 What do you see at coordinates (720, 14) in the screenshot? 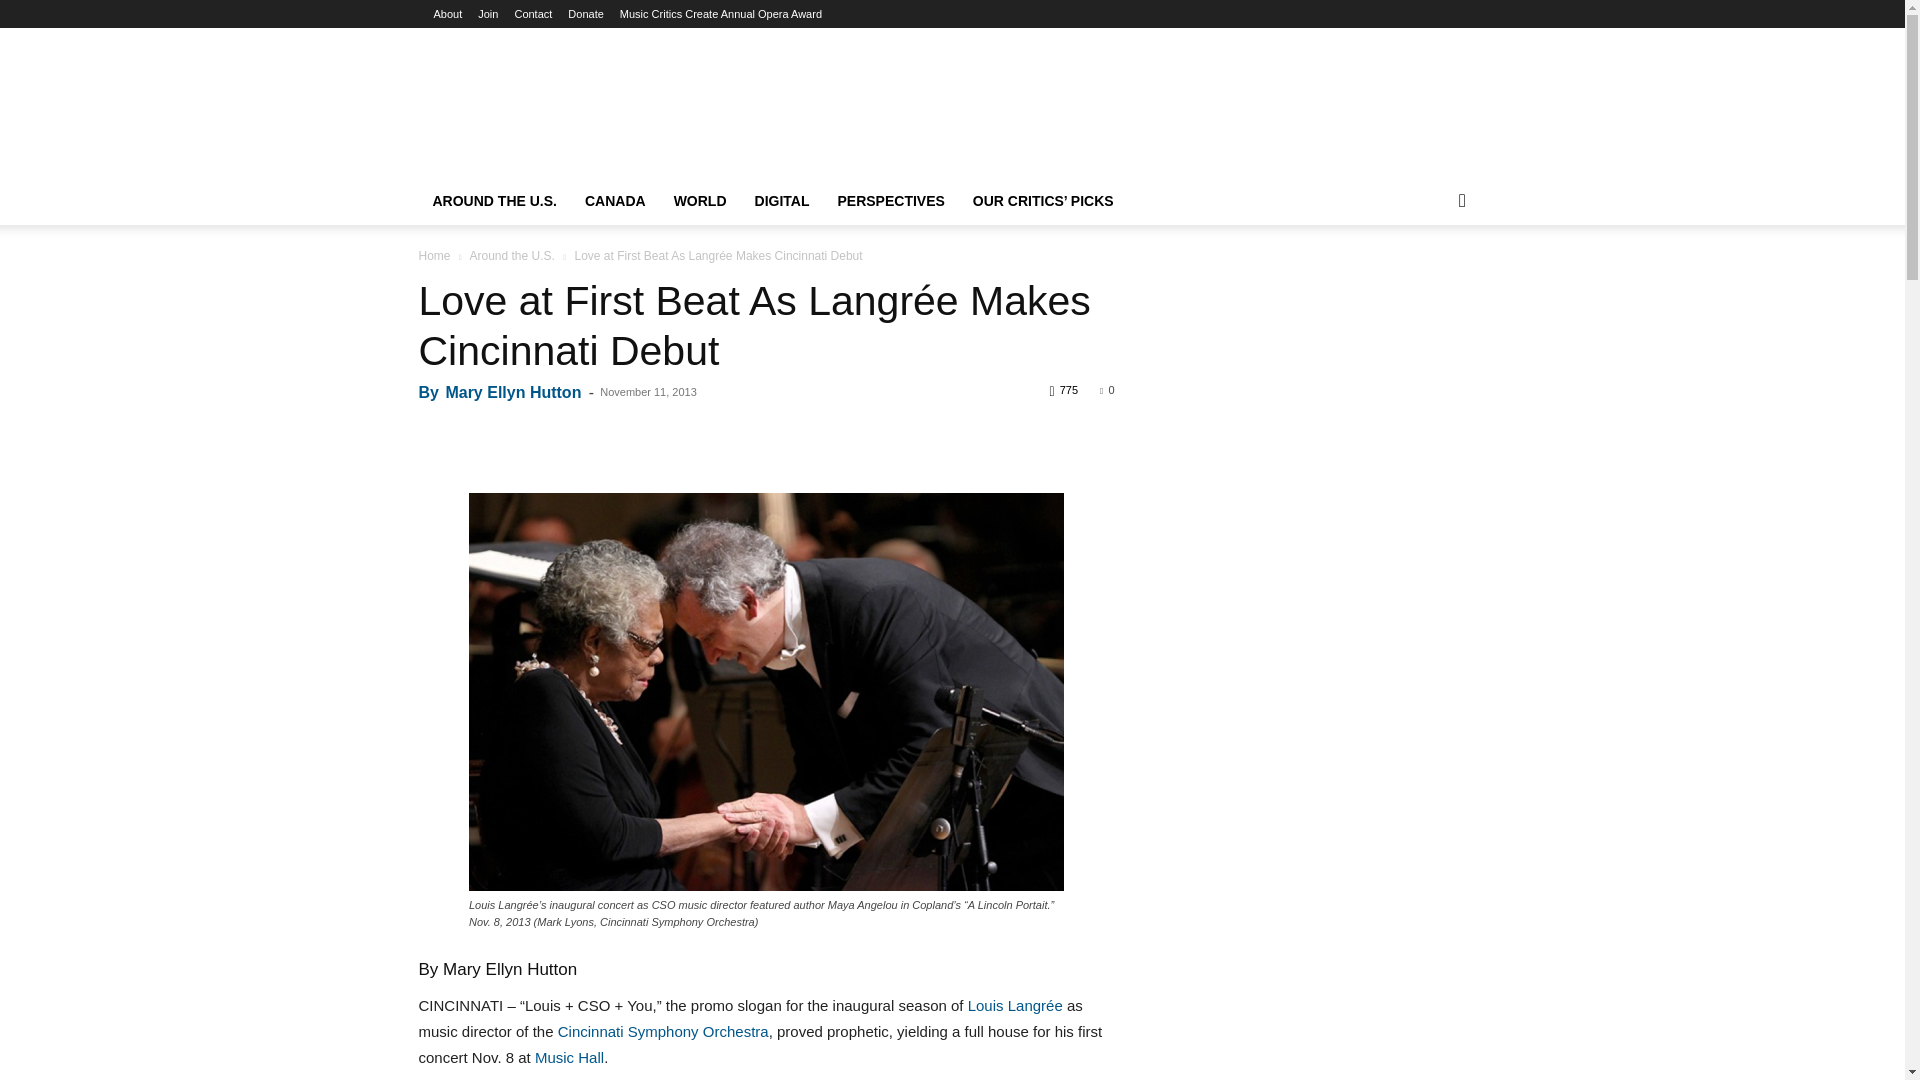
I see `Music Critics Create Annual Opera Award` at bounding box center [720, 14].